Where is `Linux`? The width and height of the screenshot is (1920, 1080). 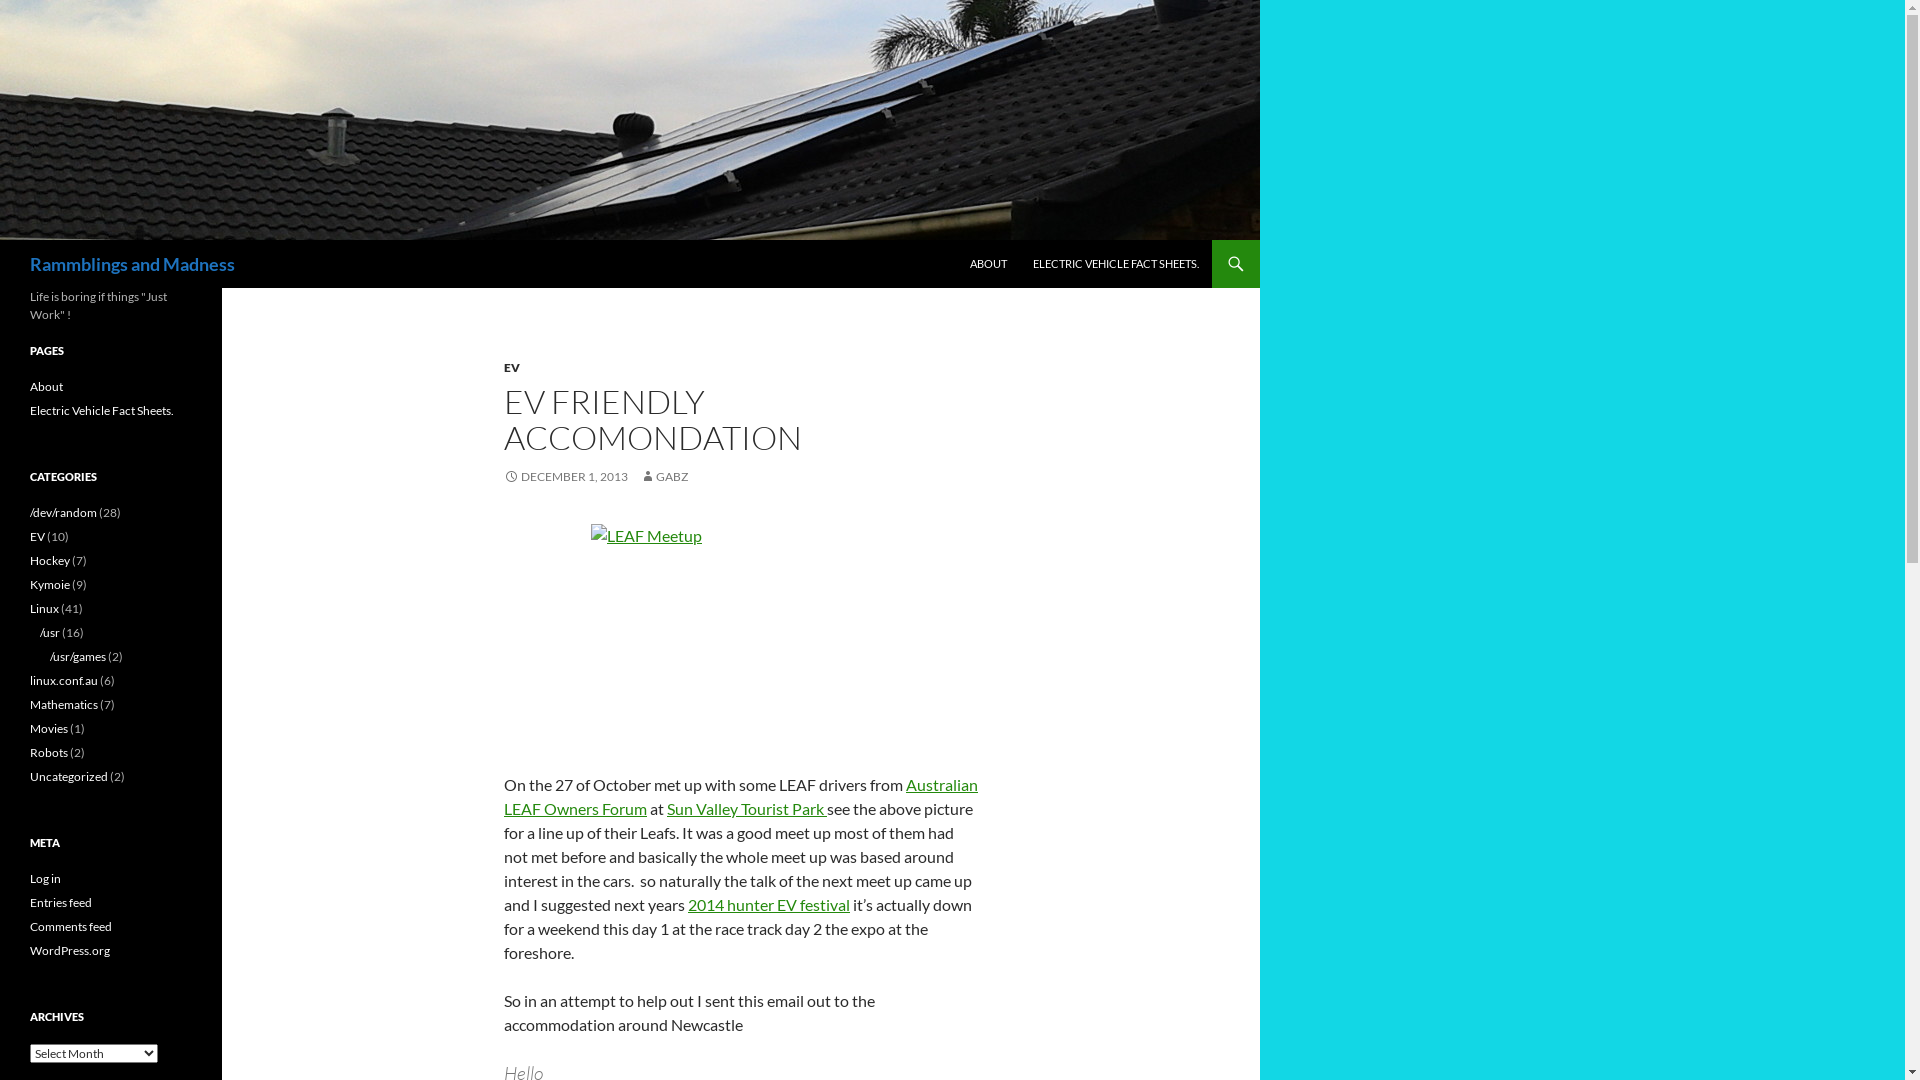 Linux is located at coordinates (44, 608).